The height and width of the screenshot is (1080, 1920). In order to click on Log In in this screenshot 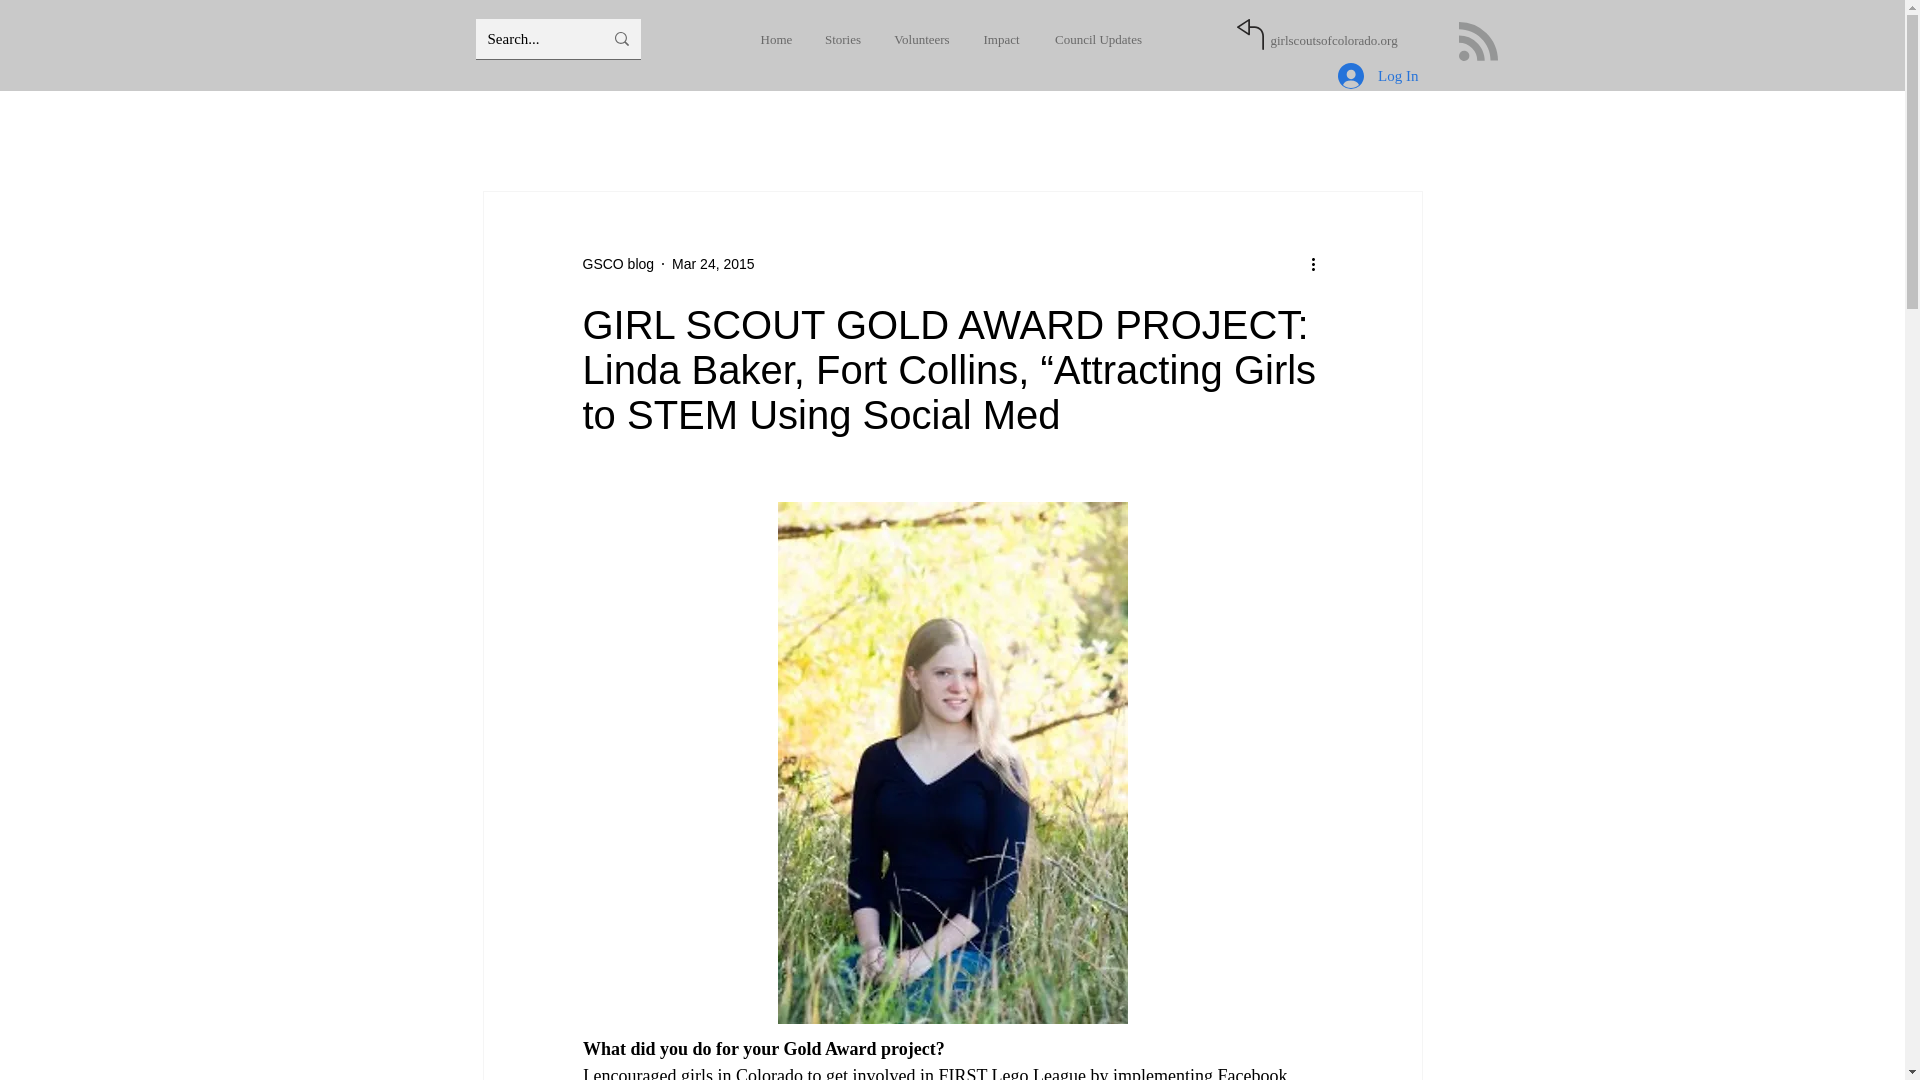, I will do `click(1378, 76)`.